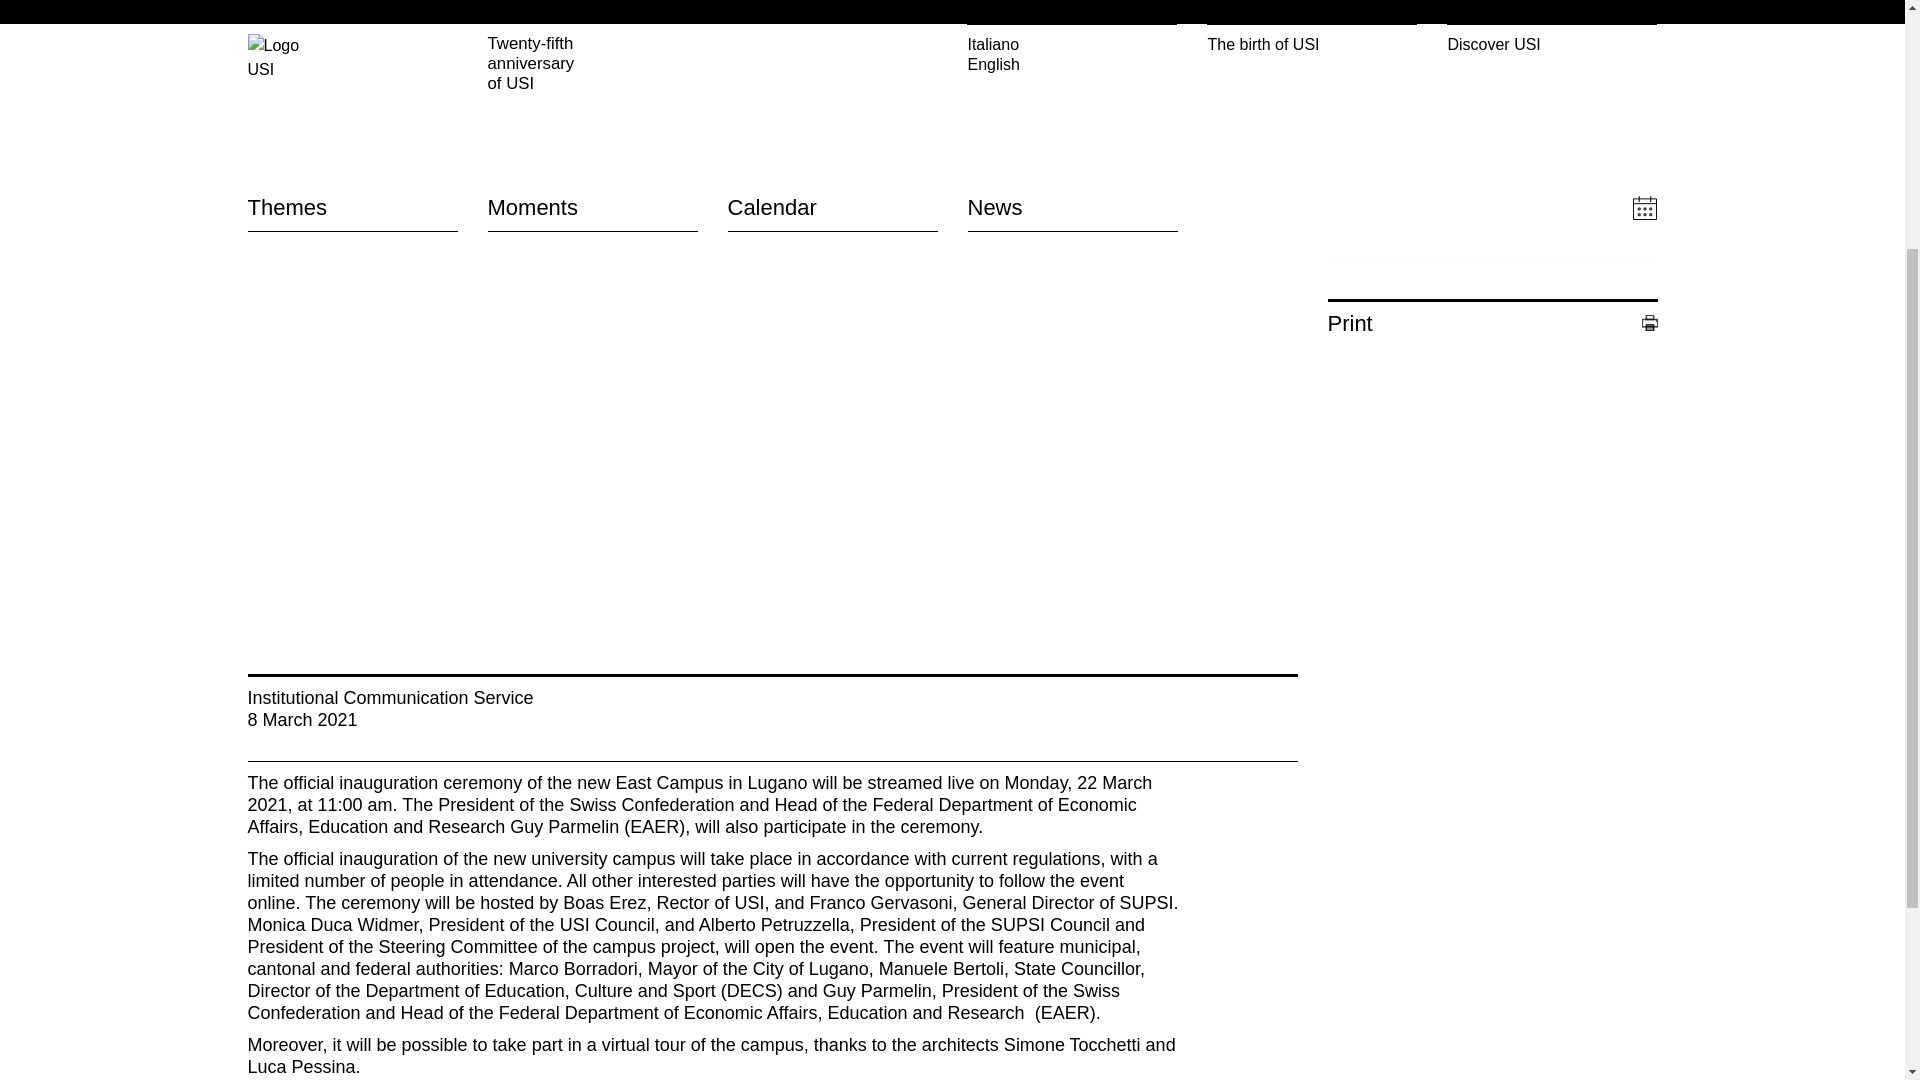  What do you see at coordinates (1493, 246) in the screenshot?
I see `Share` at bounding box center [1493, 246].